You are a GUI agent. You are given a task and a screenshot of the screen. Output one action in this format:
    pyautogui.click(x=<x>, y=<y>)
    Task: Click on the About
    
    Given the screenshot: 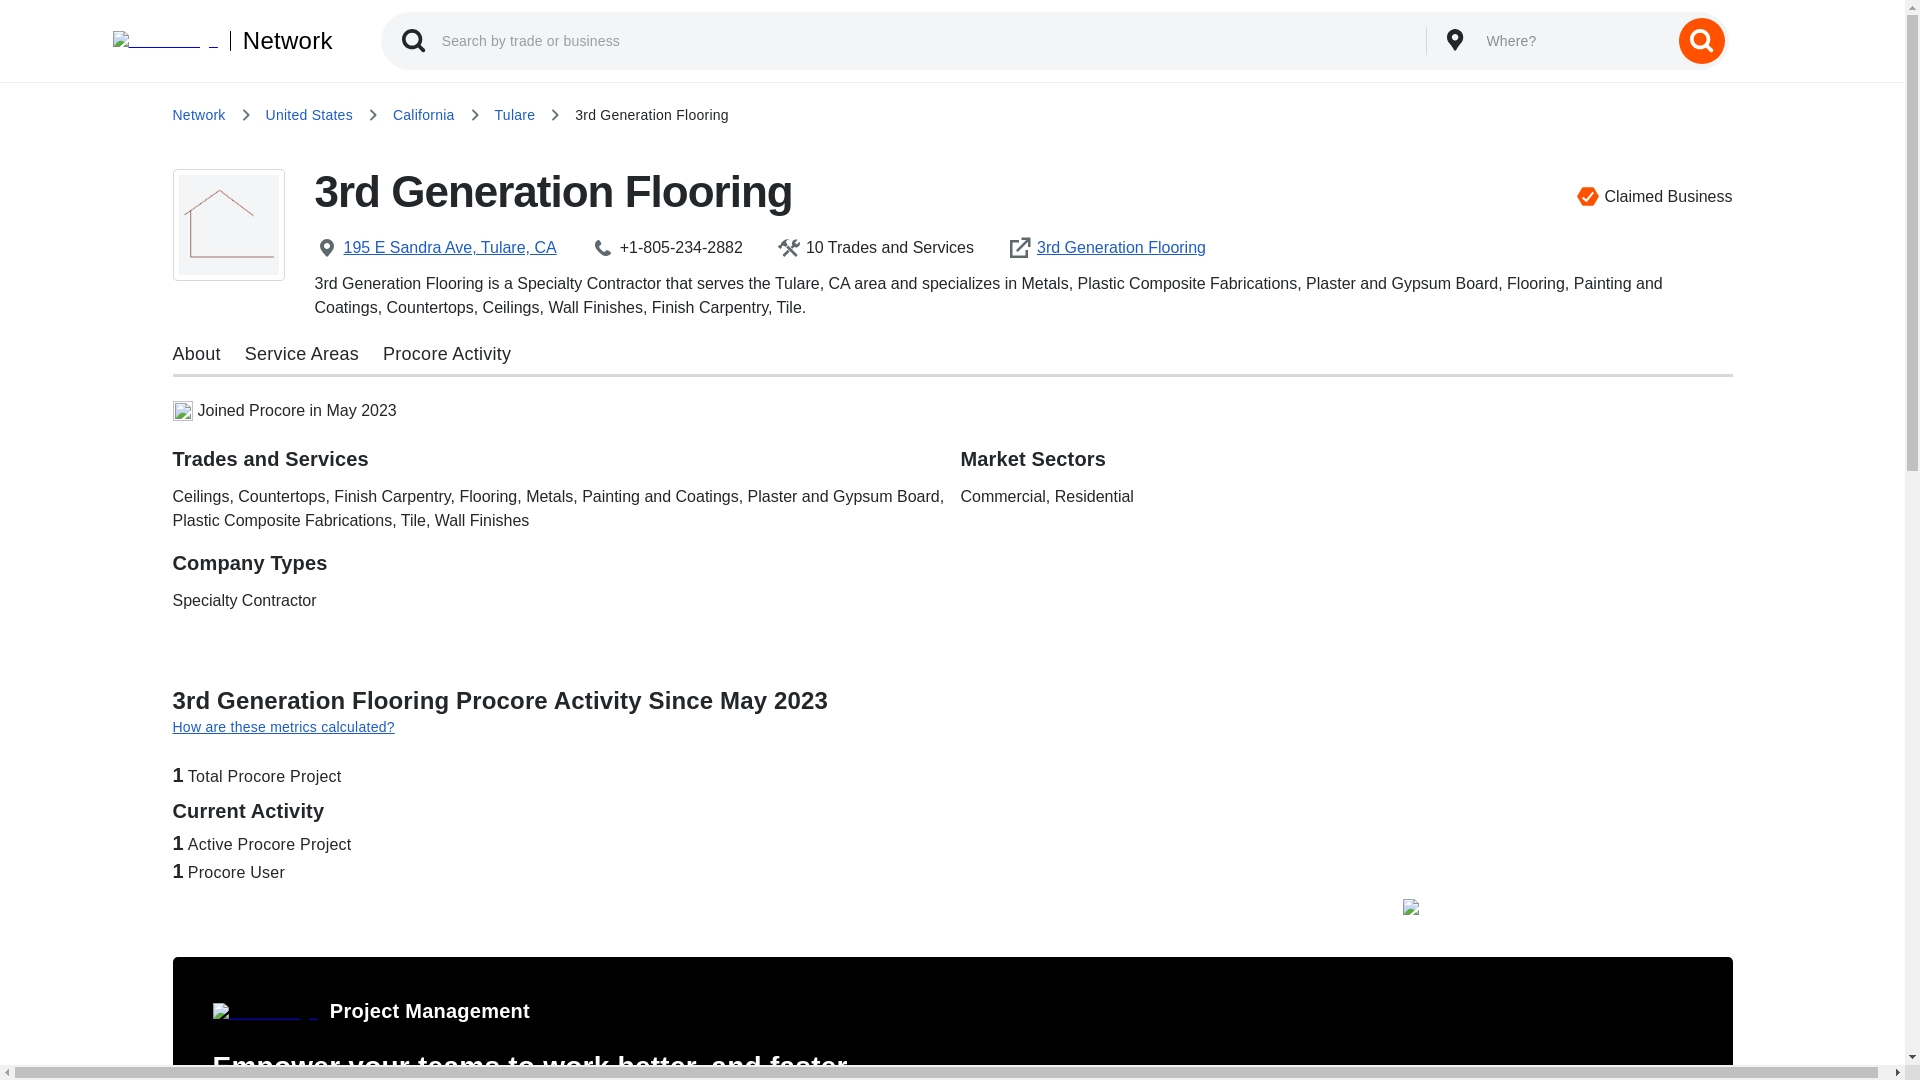 What is the action you would take?
    pyautogui.click(x=196, y=354)
    